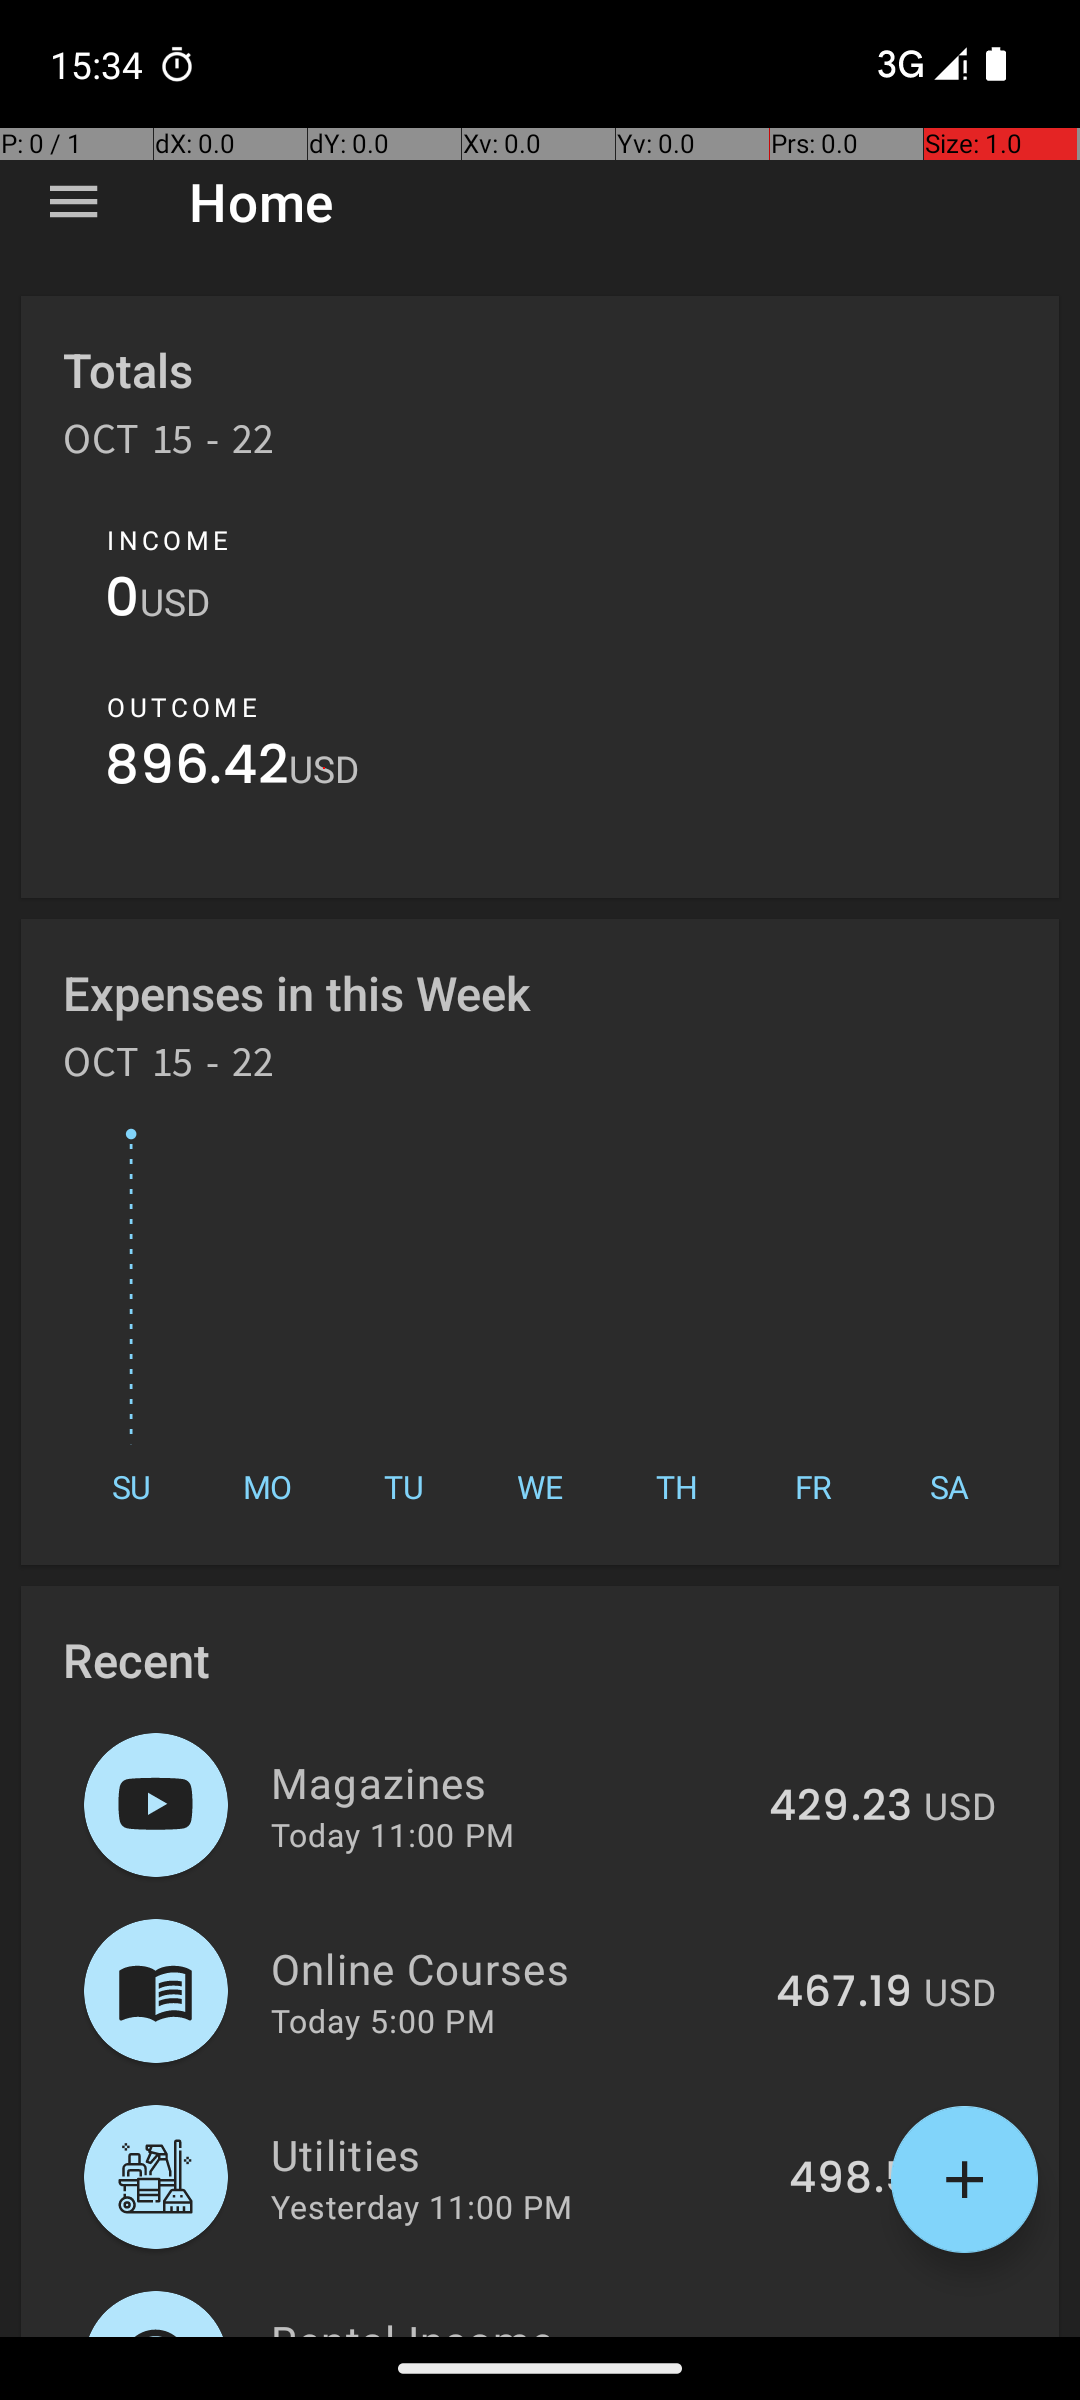 Image resolution: width=1080 pixels, height=2400 pixels. What do you see at coordinates (838, 2334) in the screenshot?
I see `440.92` at bounding box center [838, 2334].